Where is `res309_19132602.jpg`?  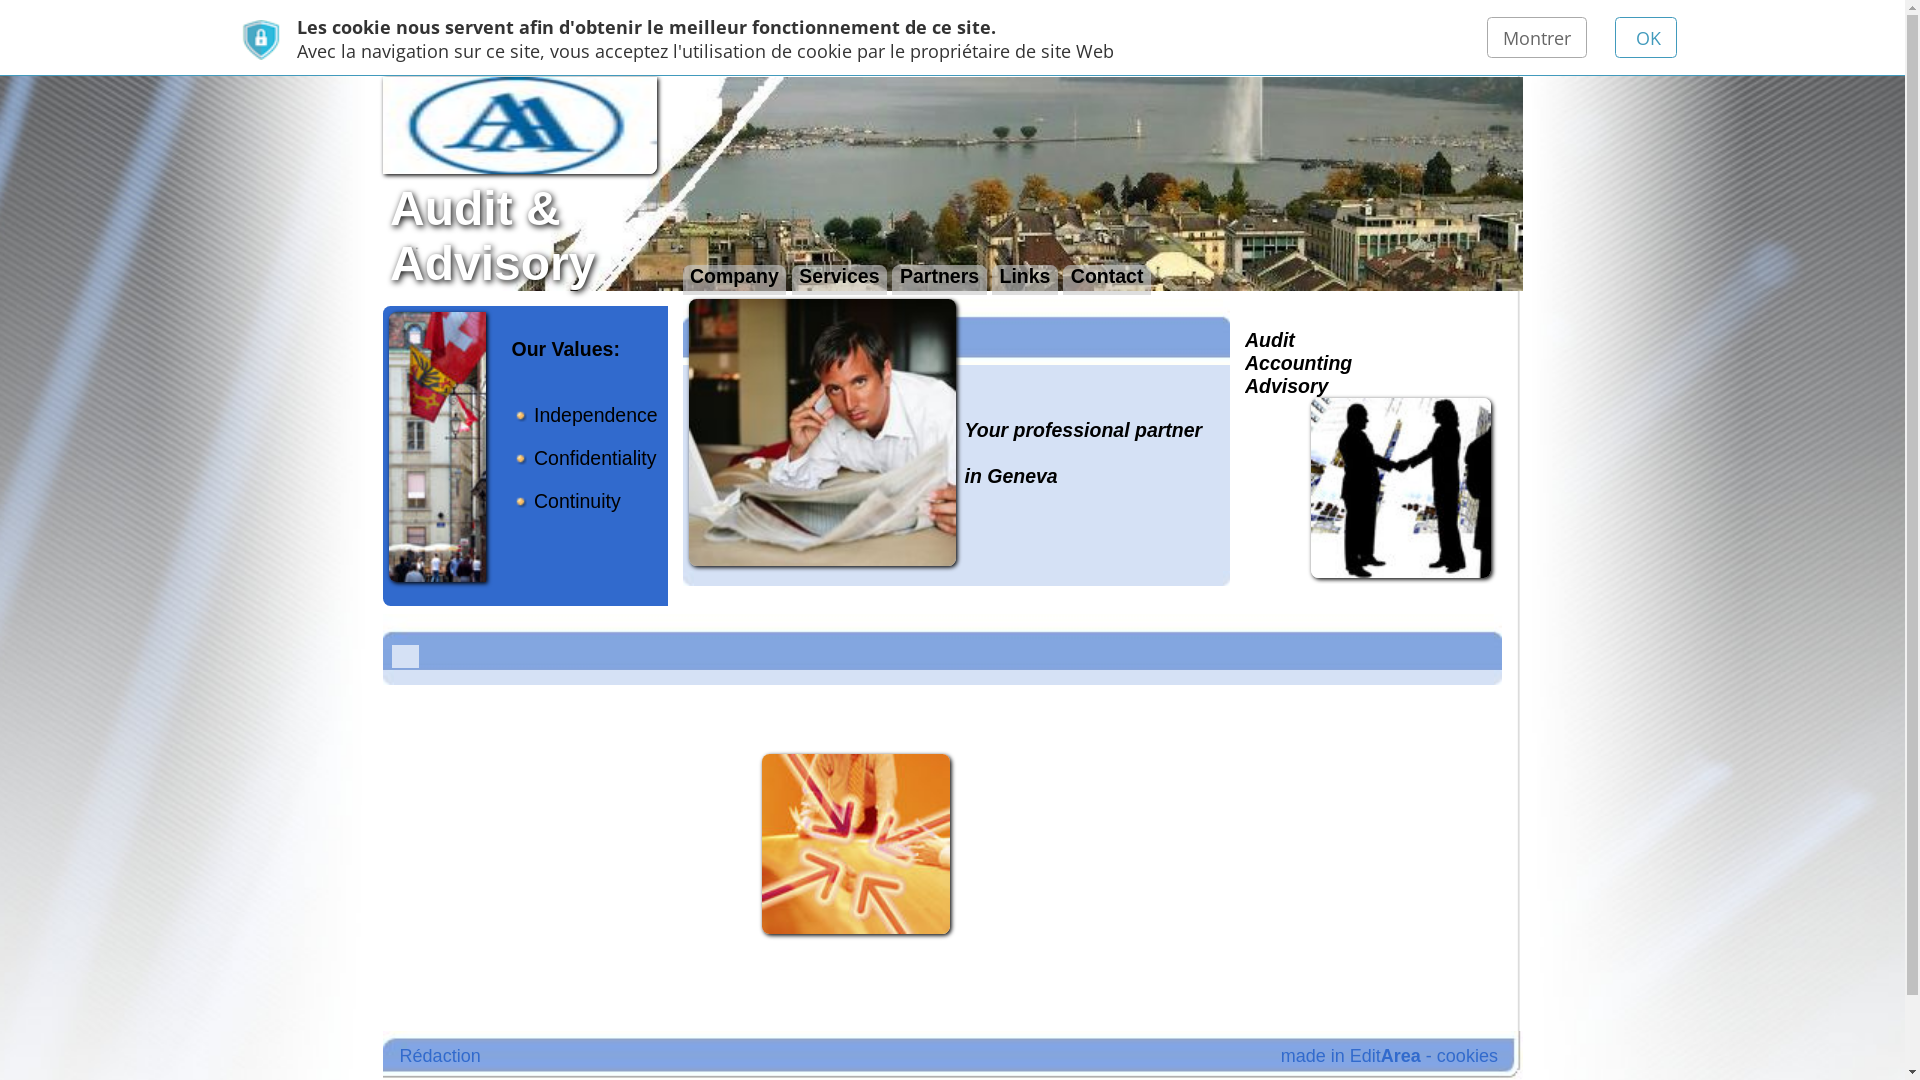
res309_19132602.jpg is located at coordinates (570, 563).